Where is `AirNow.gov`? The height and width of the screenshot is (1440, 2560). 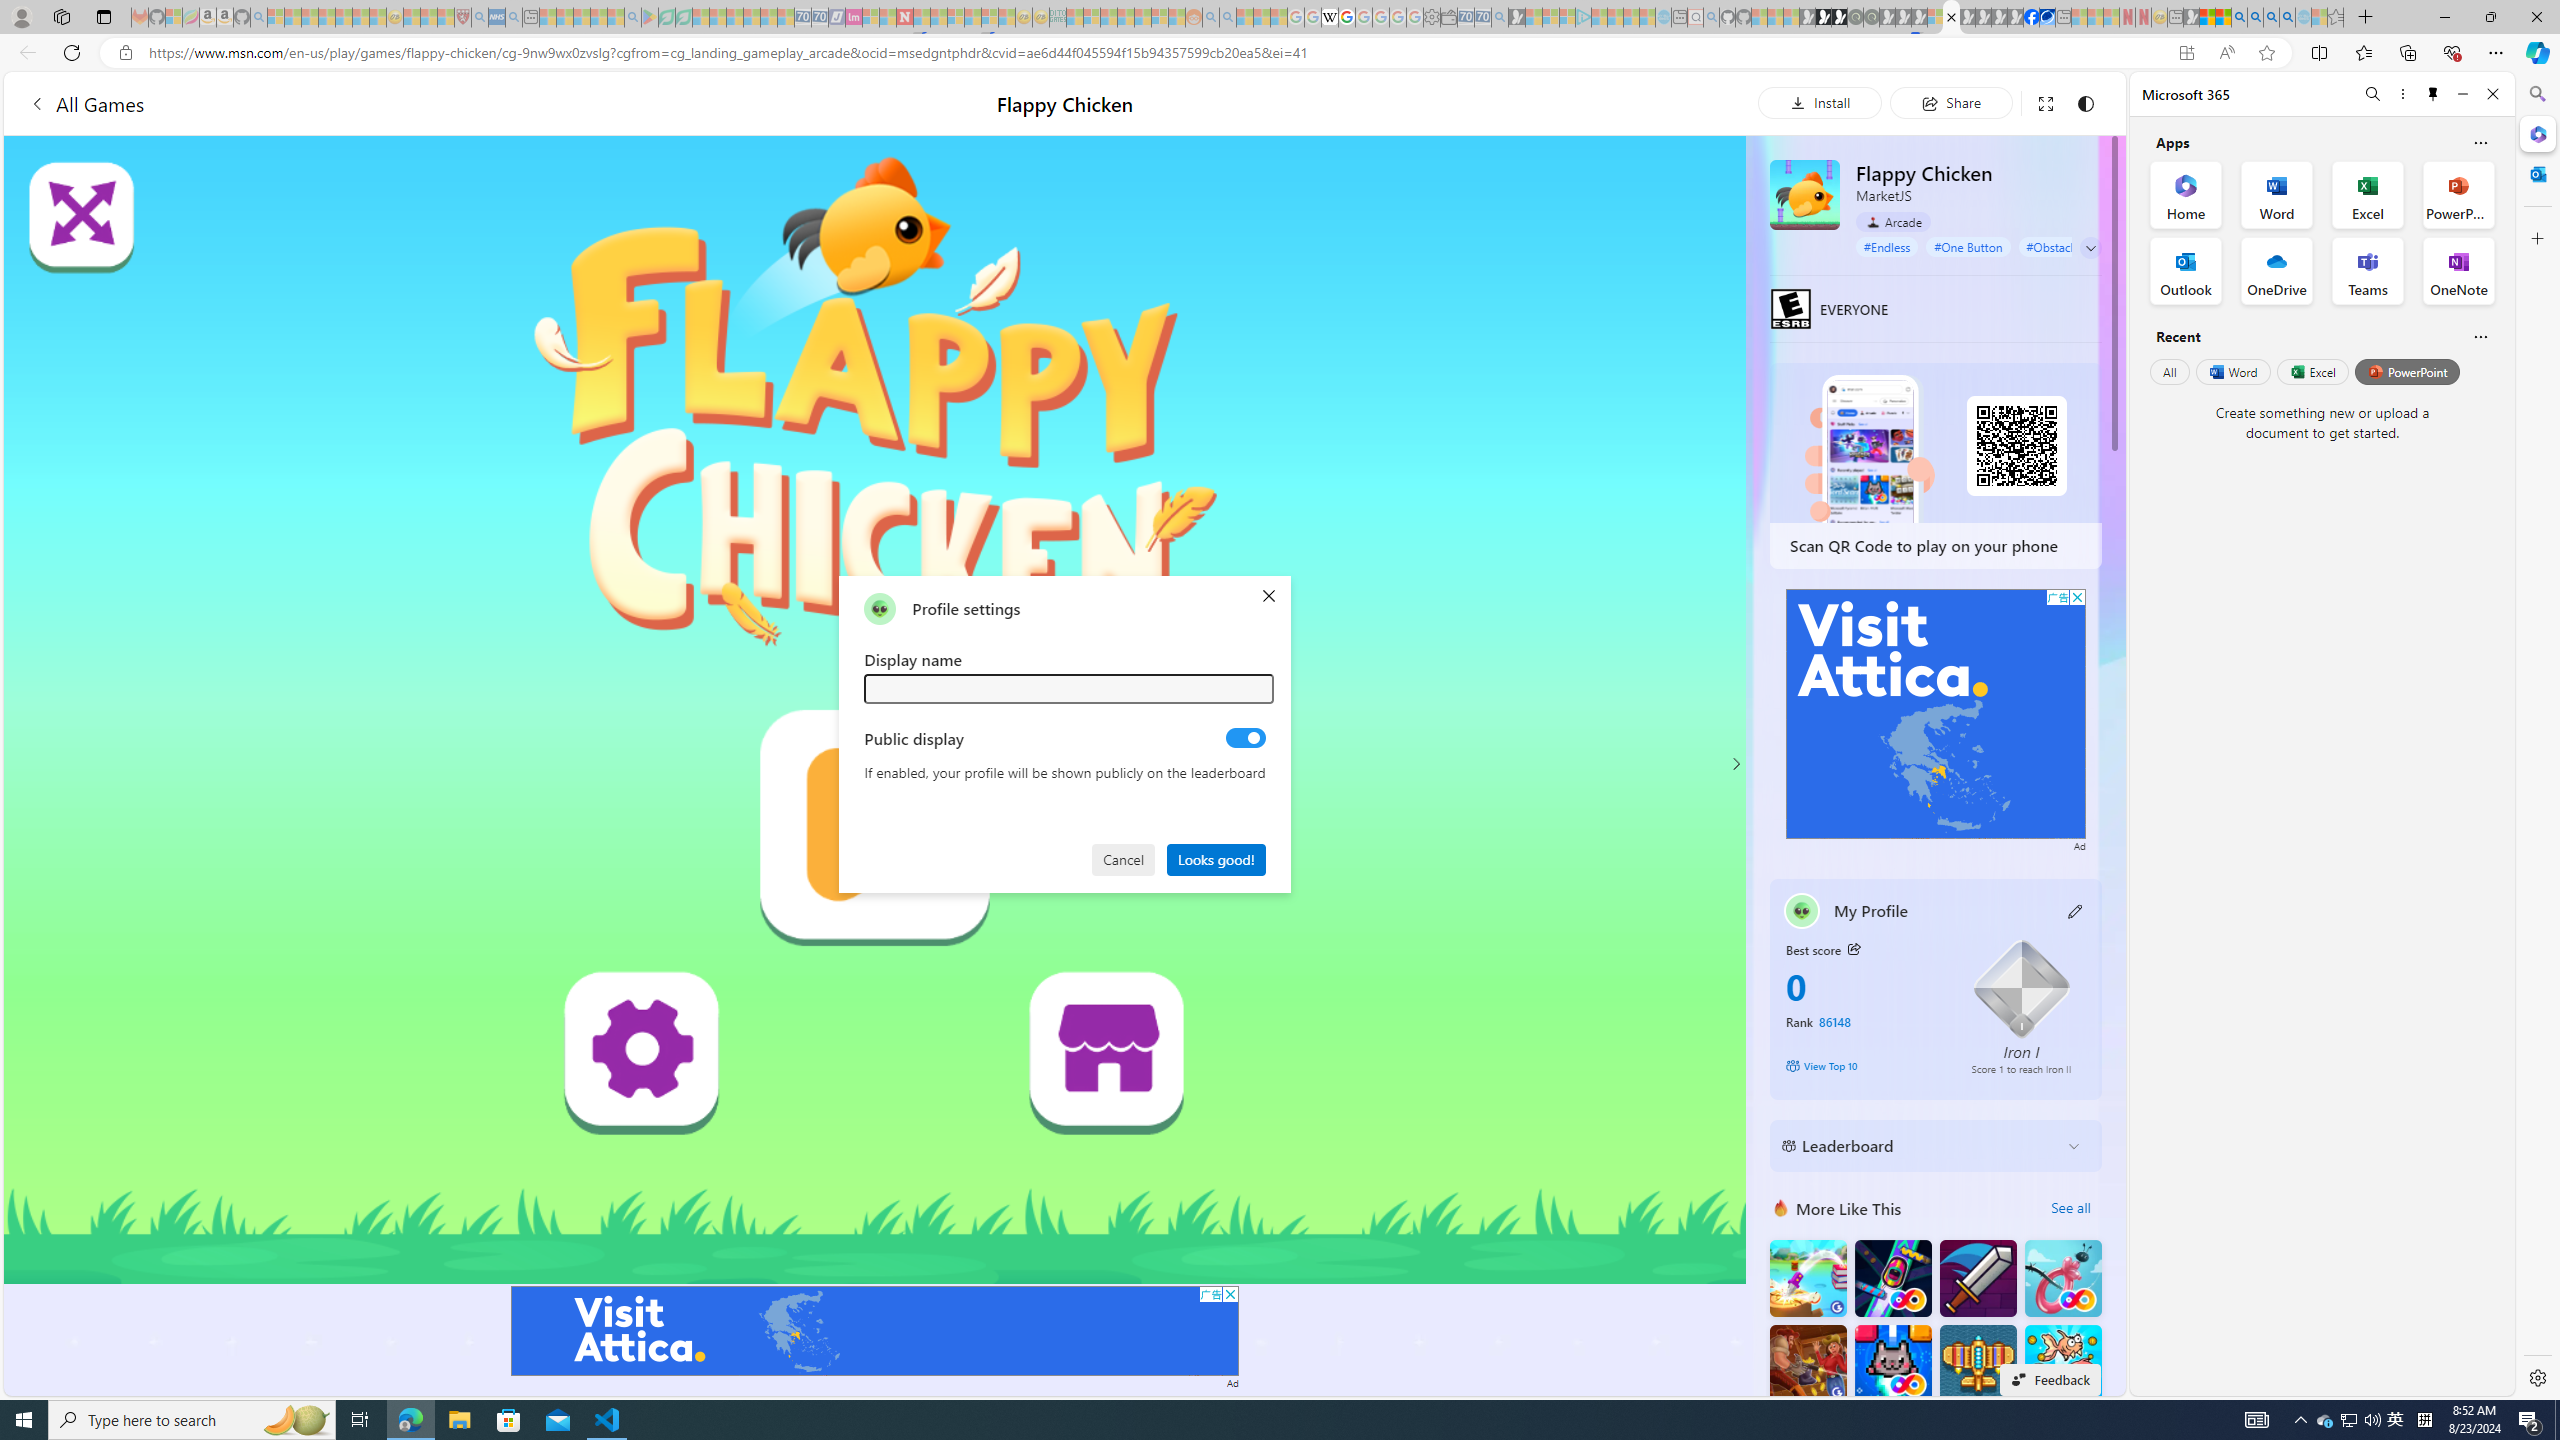 AirNow.gov is located at coordinates (2046, 17).